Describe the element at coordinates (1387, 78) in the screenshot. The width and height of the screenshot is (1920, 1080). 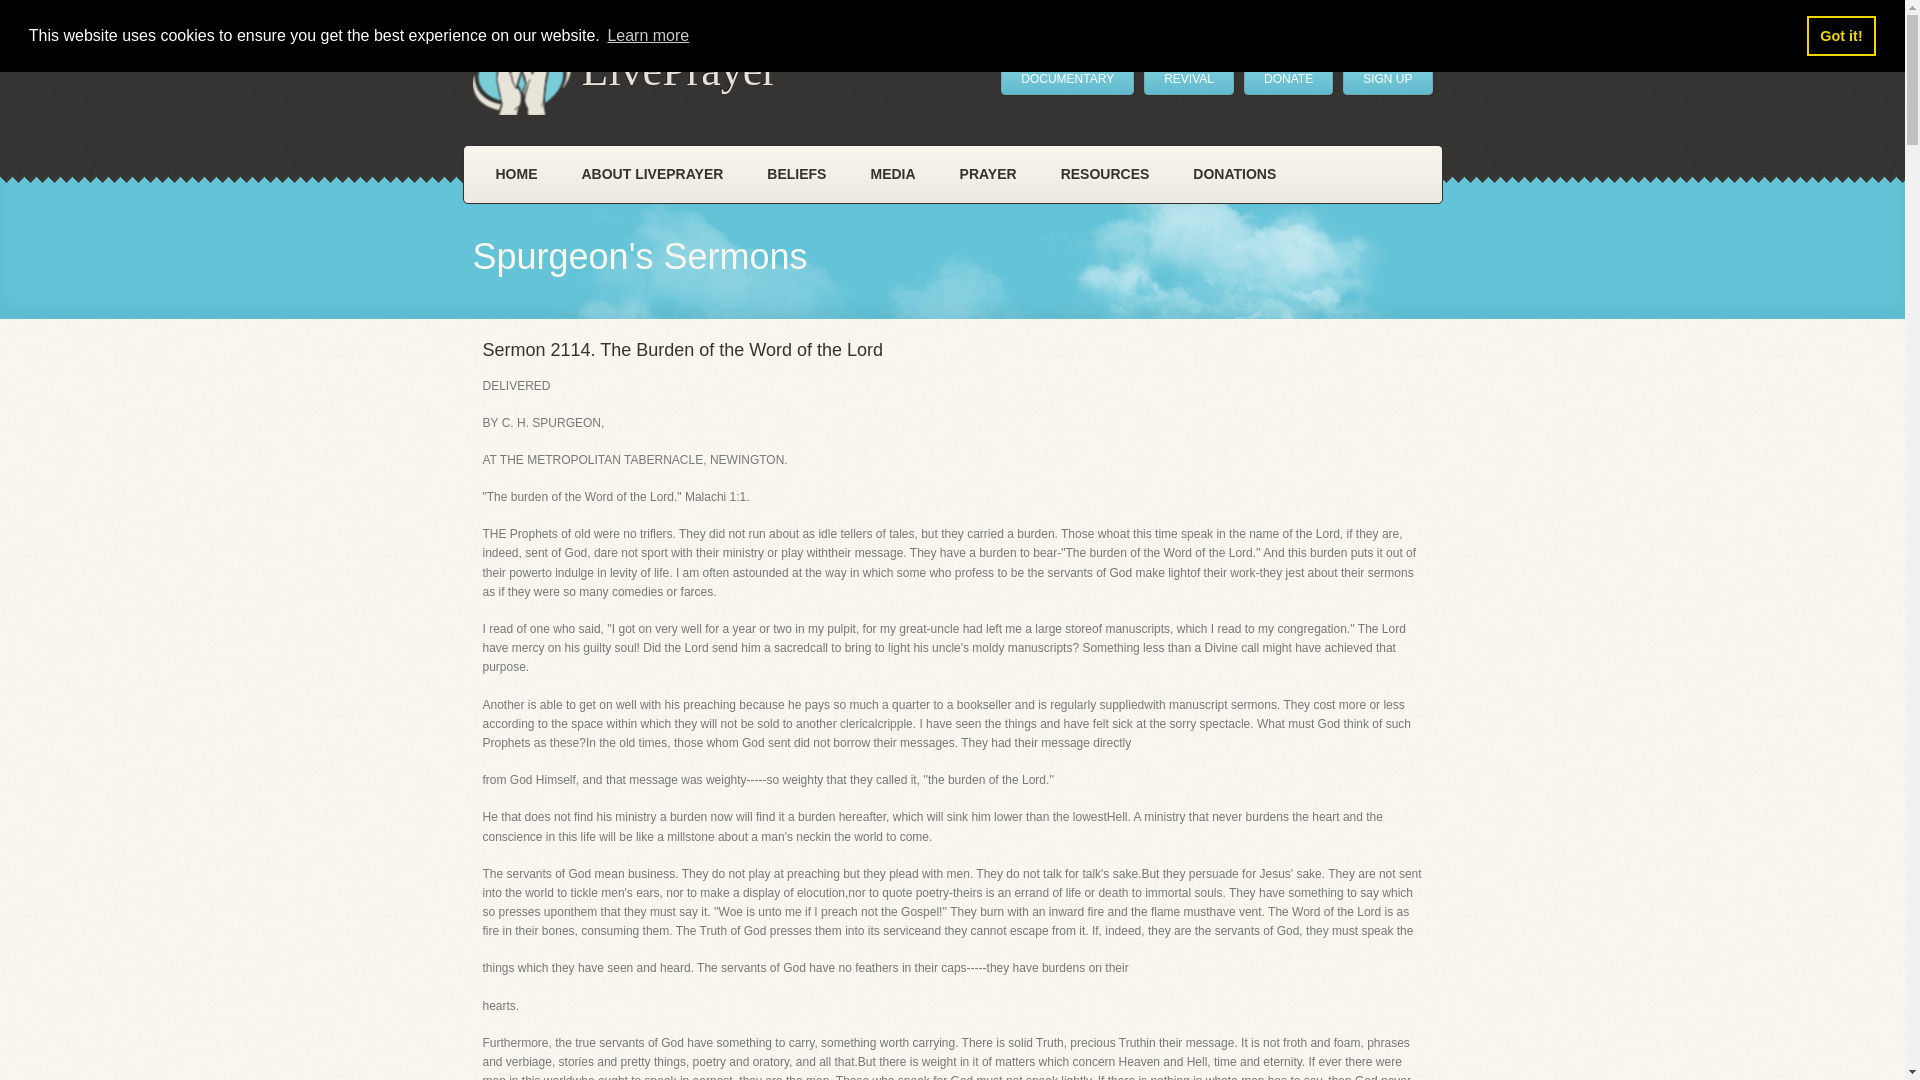
I see `SIGN UP` at that location.